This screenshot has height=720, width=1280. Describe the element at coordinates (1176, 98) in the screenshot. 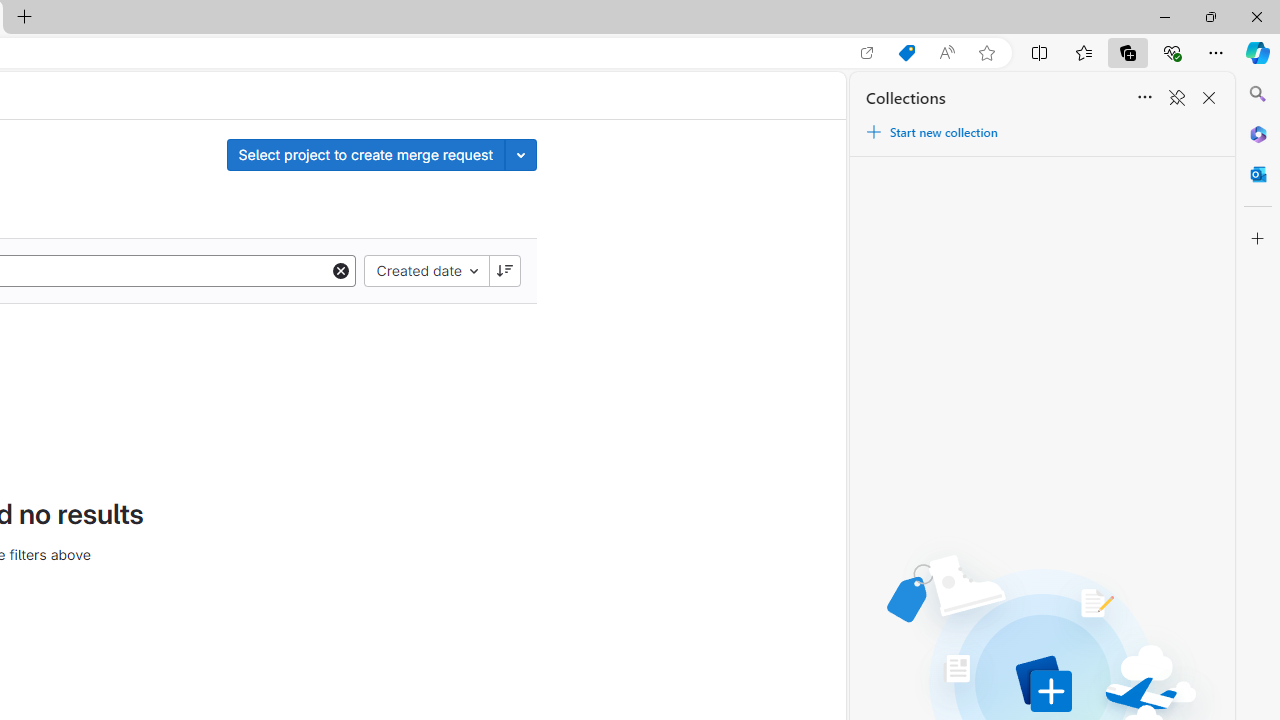

I see `Unpin Collections` at that location.